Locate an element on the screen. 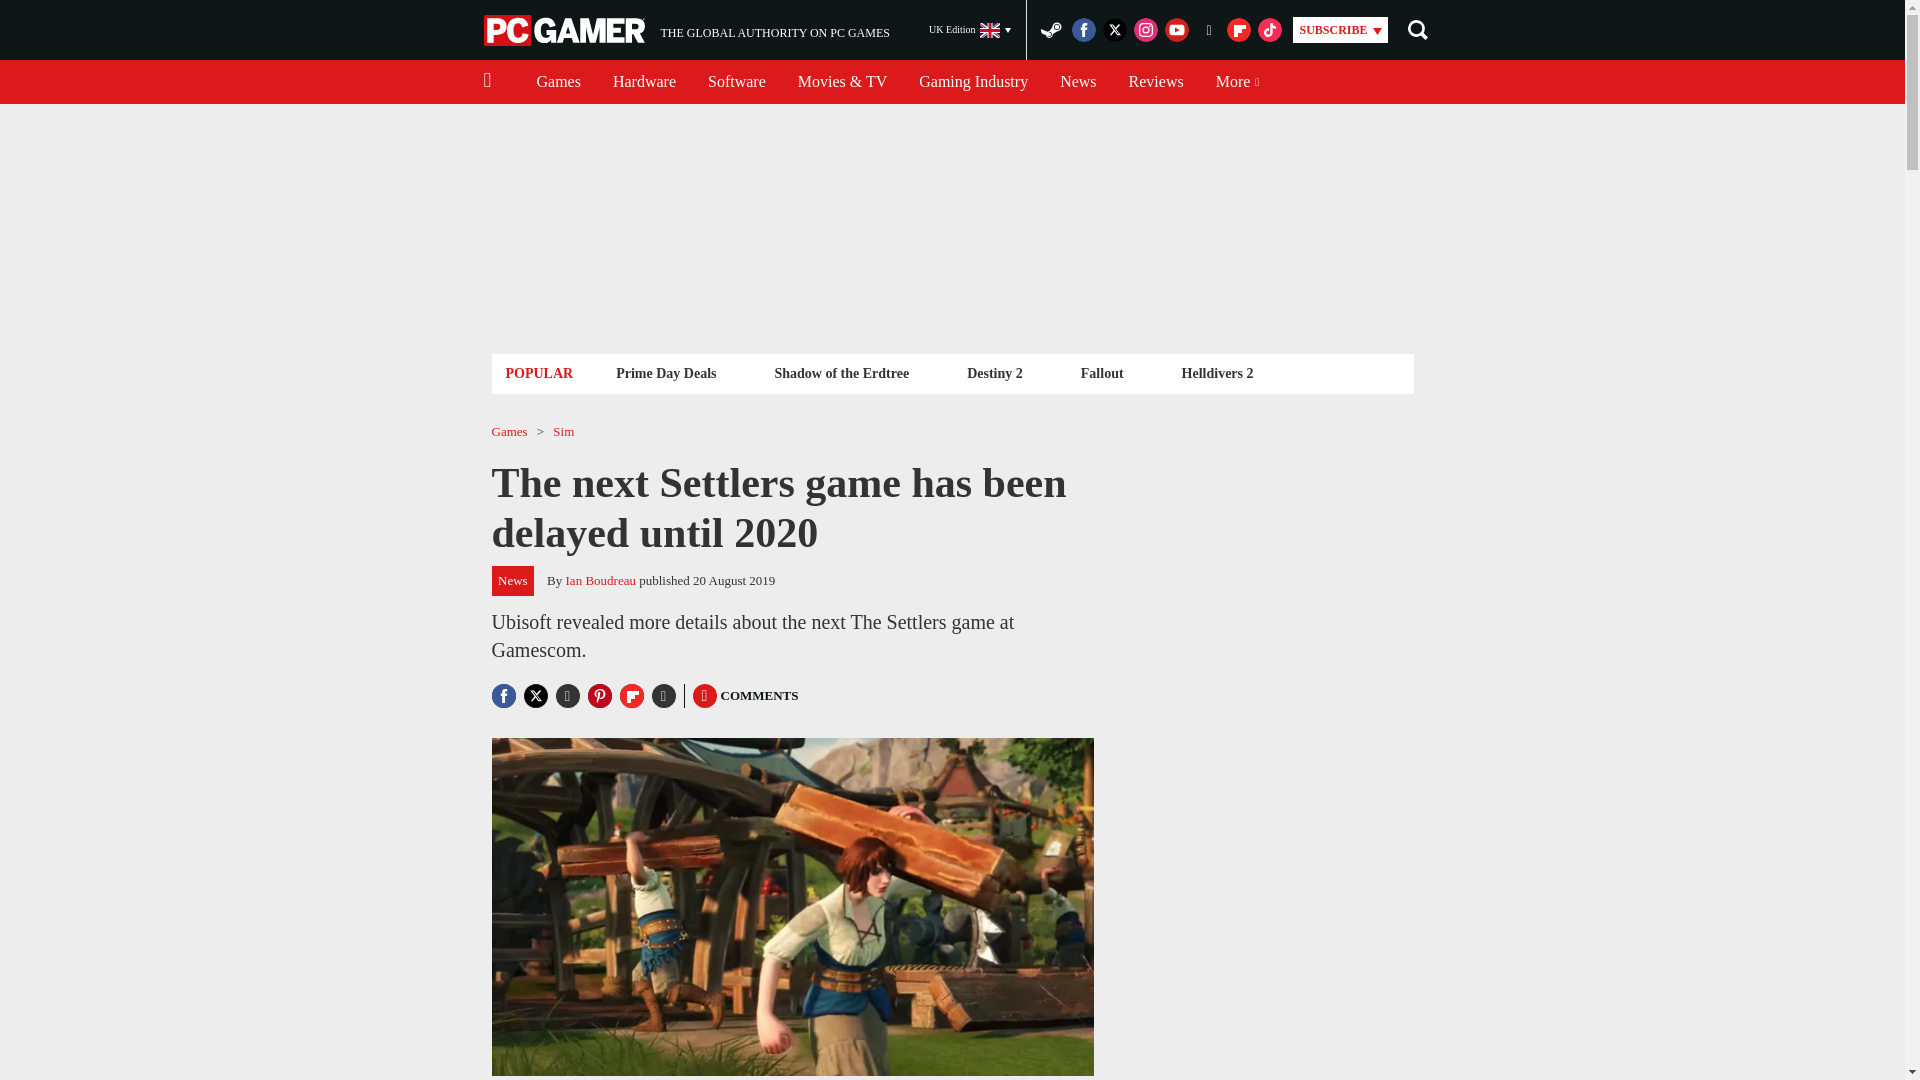  Hardware is located at coordinates (644, 82).